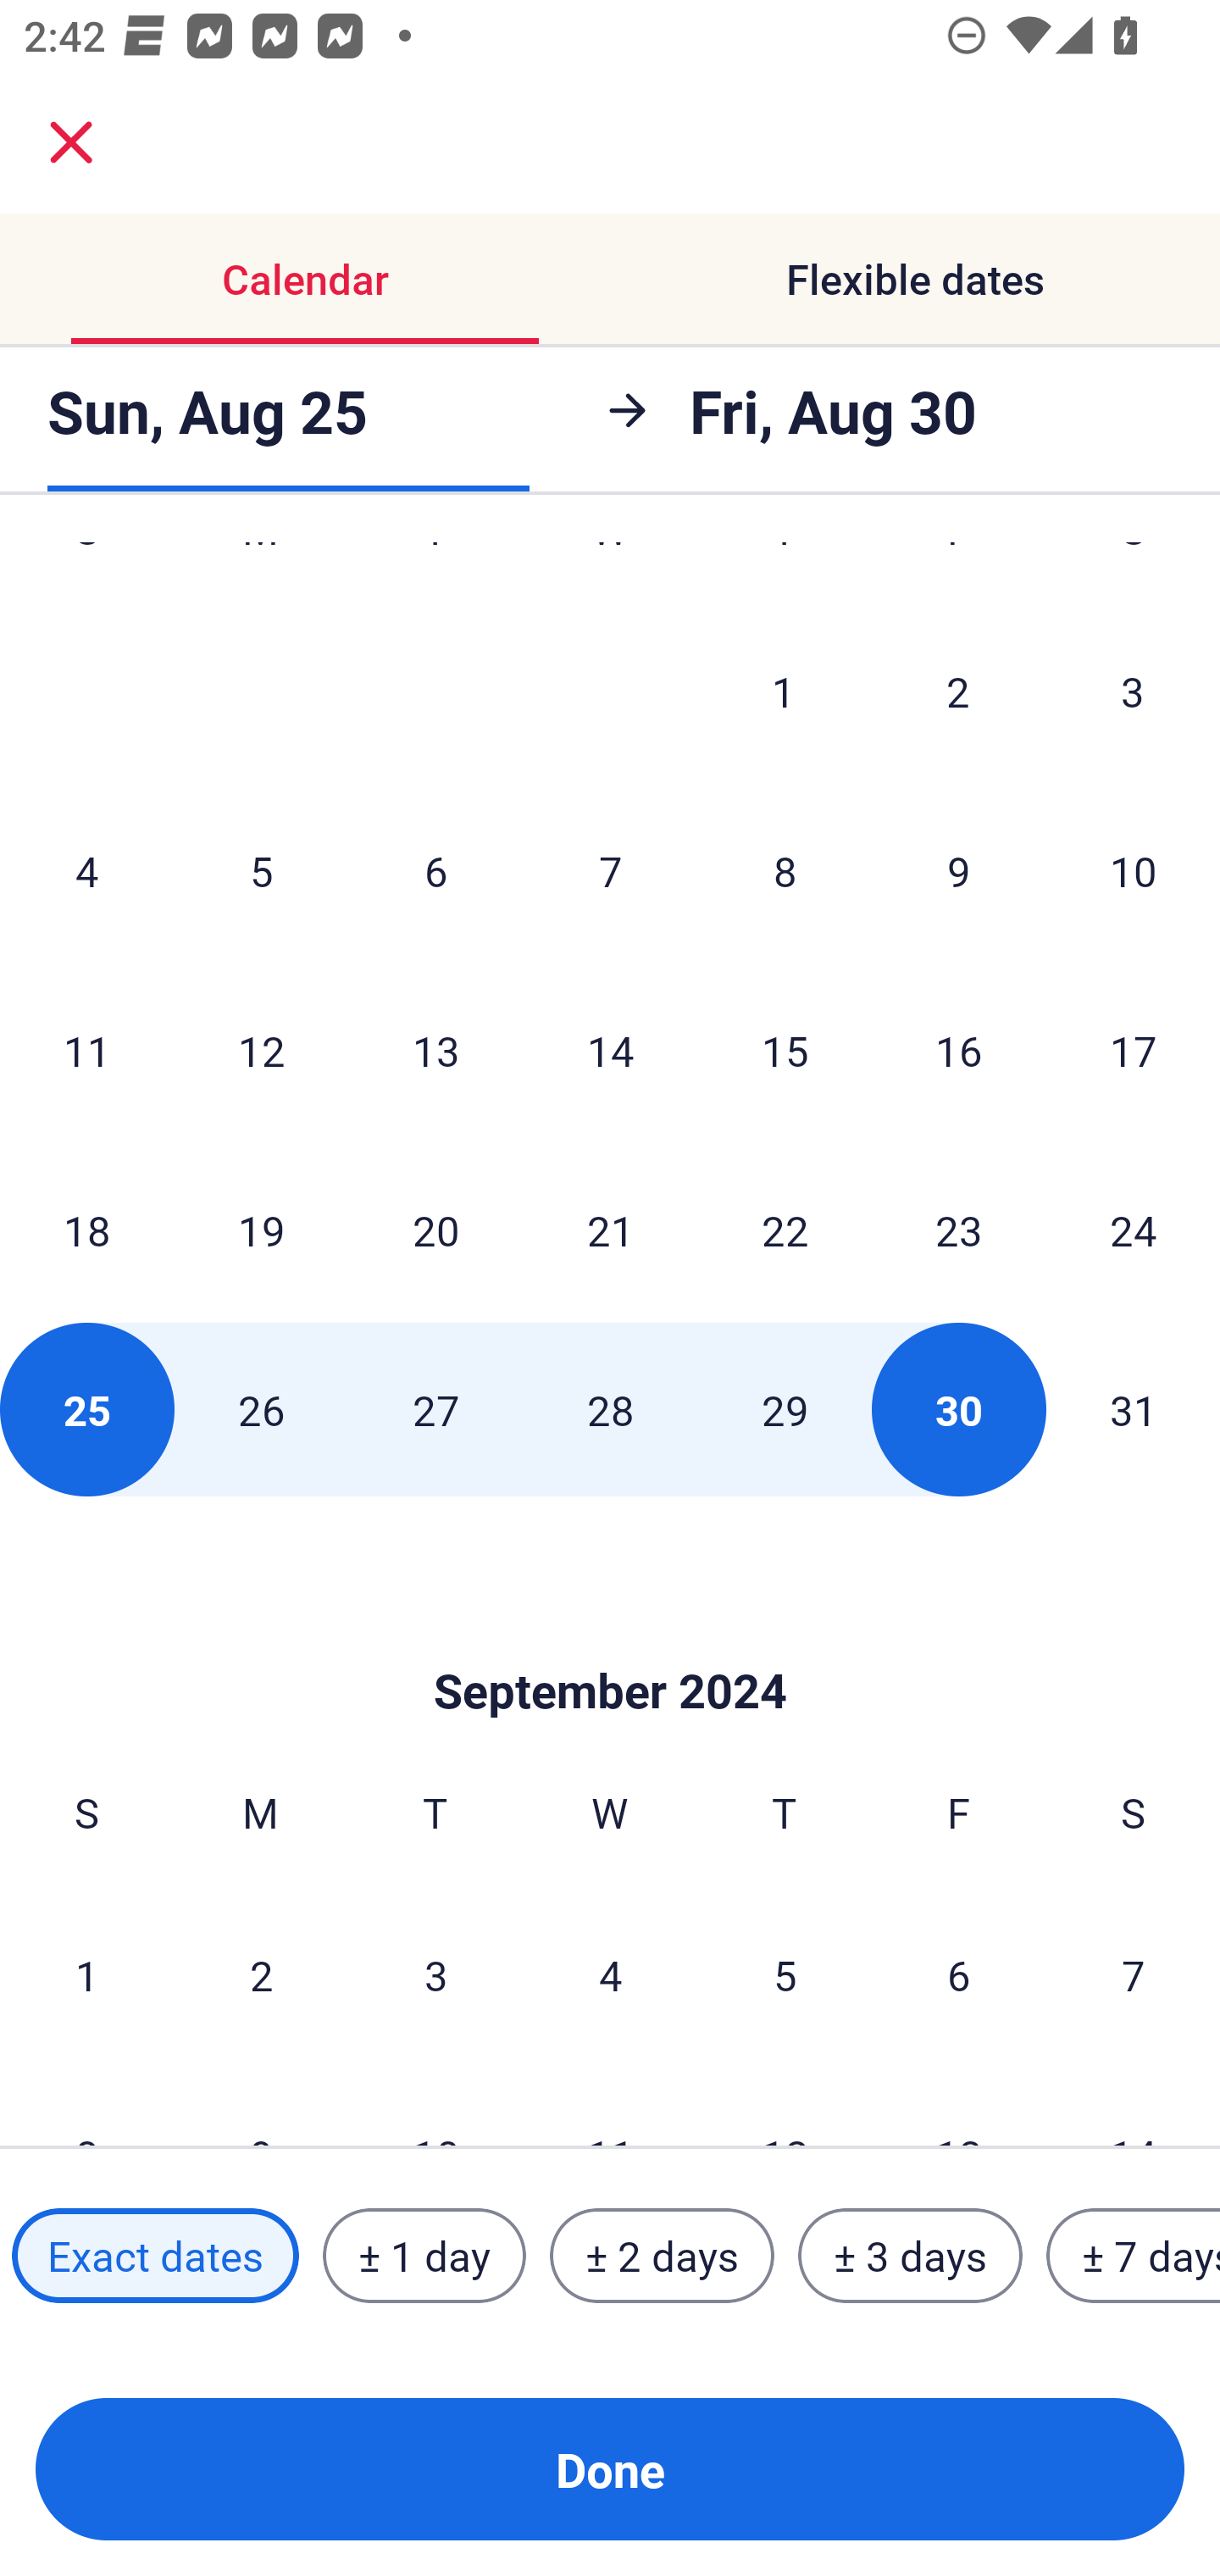 Image resolution: width=1220 pixels, height=2576 pixels. What do you see at coordinates (915, 280) in the screenshot?
I see `Flexible dates` at bounding box center [915, 280].